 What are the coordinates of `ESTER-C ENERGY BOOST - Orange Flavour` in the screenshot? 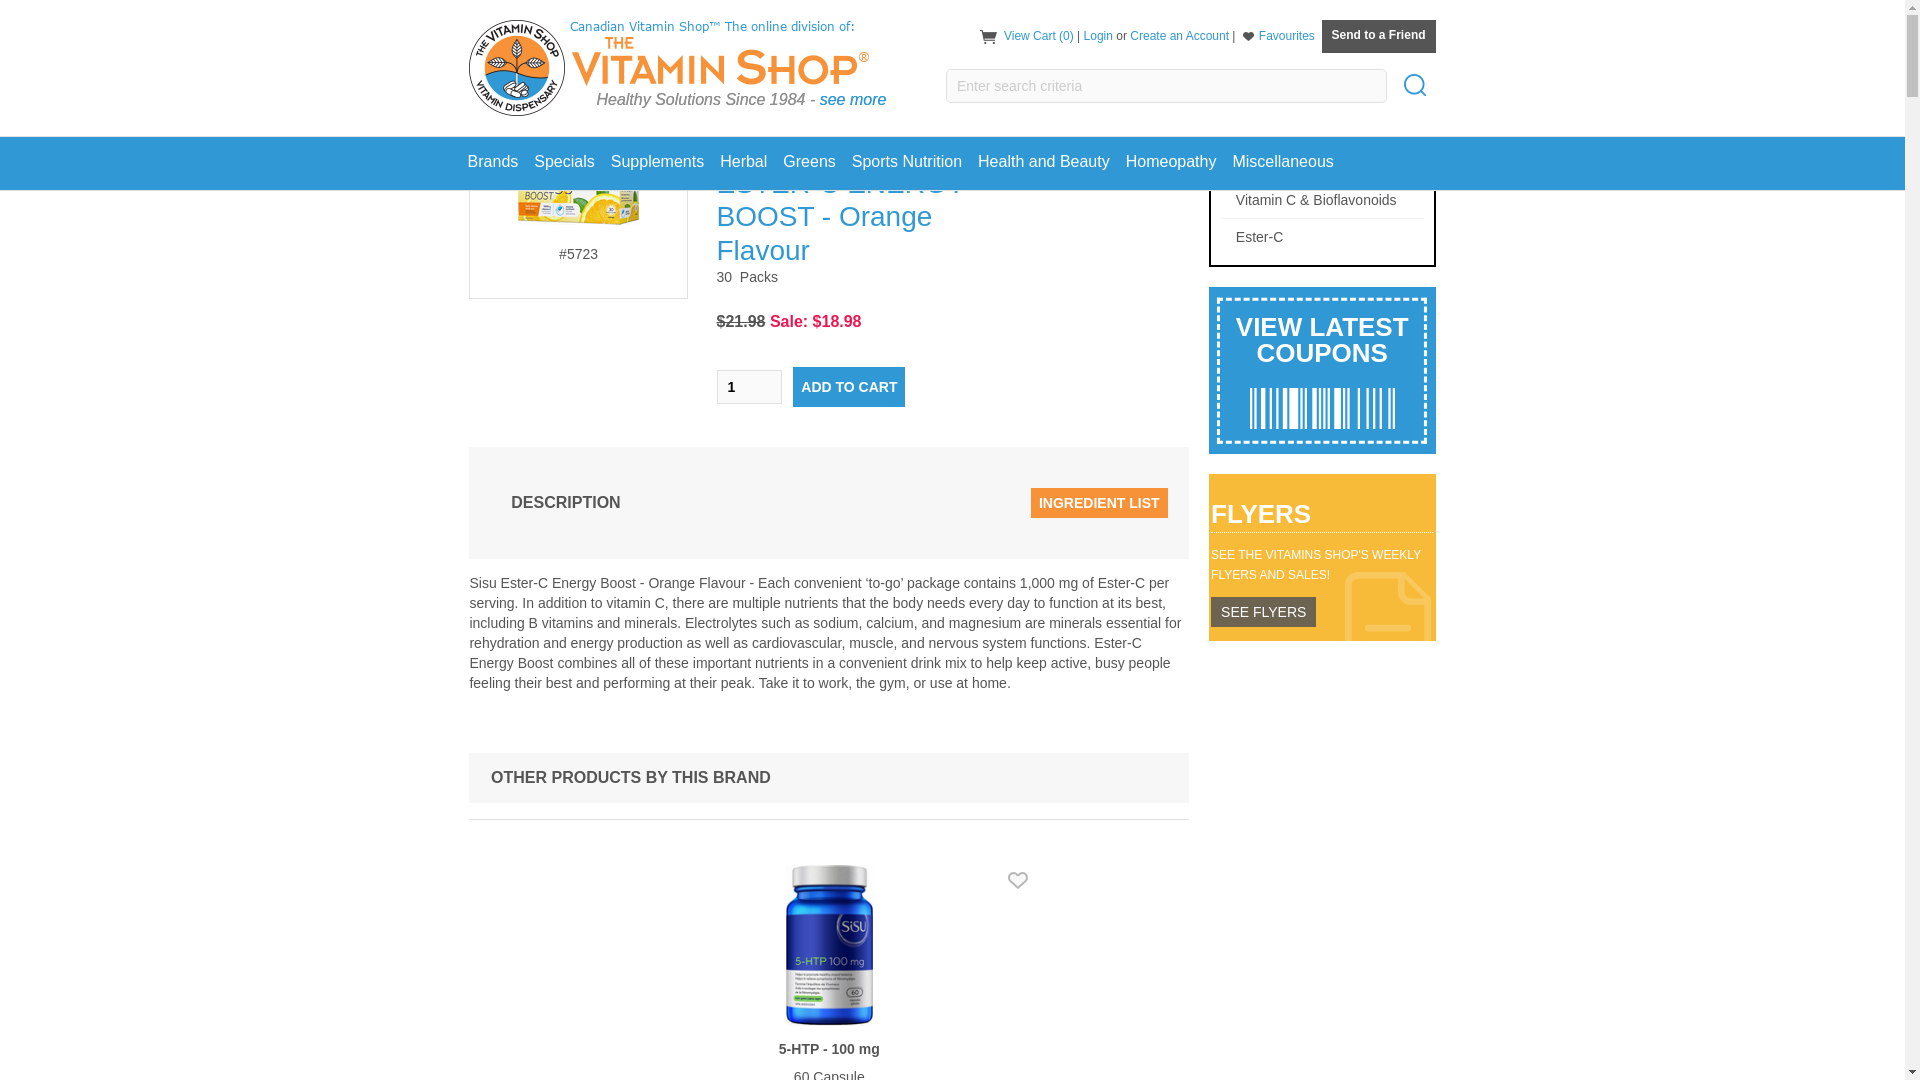 It's located at (1322, 21).